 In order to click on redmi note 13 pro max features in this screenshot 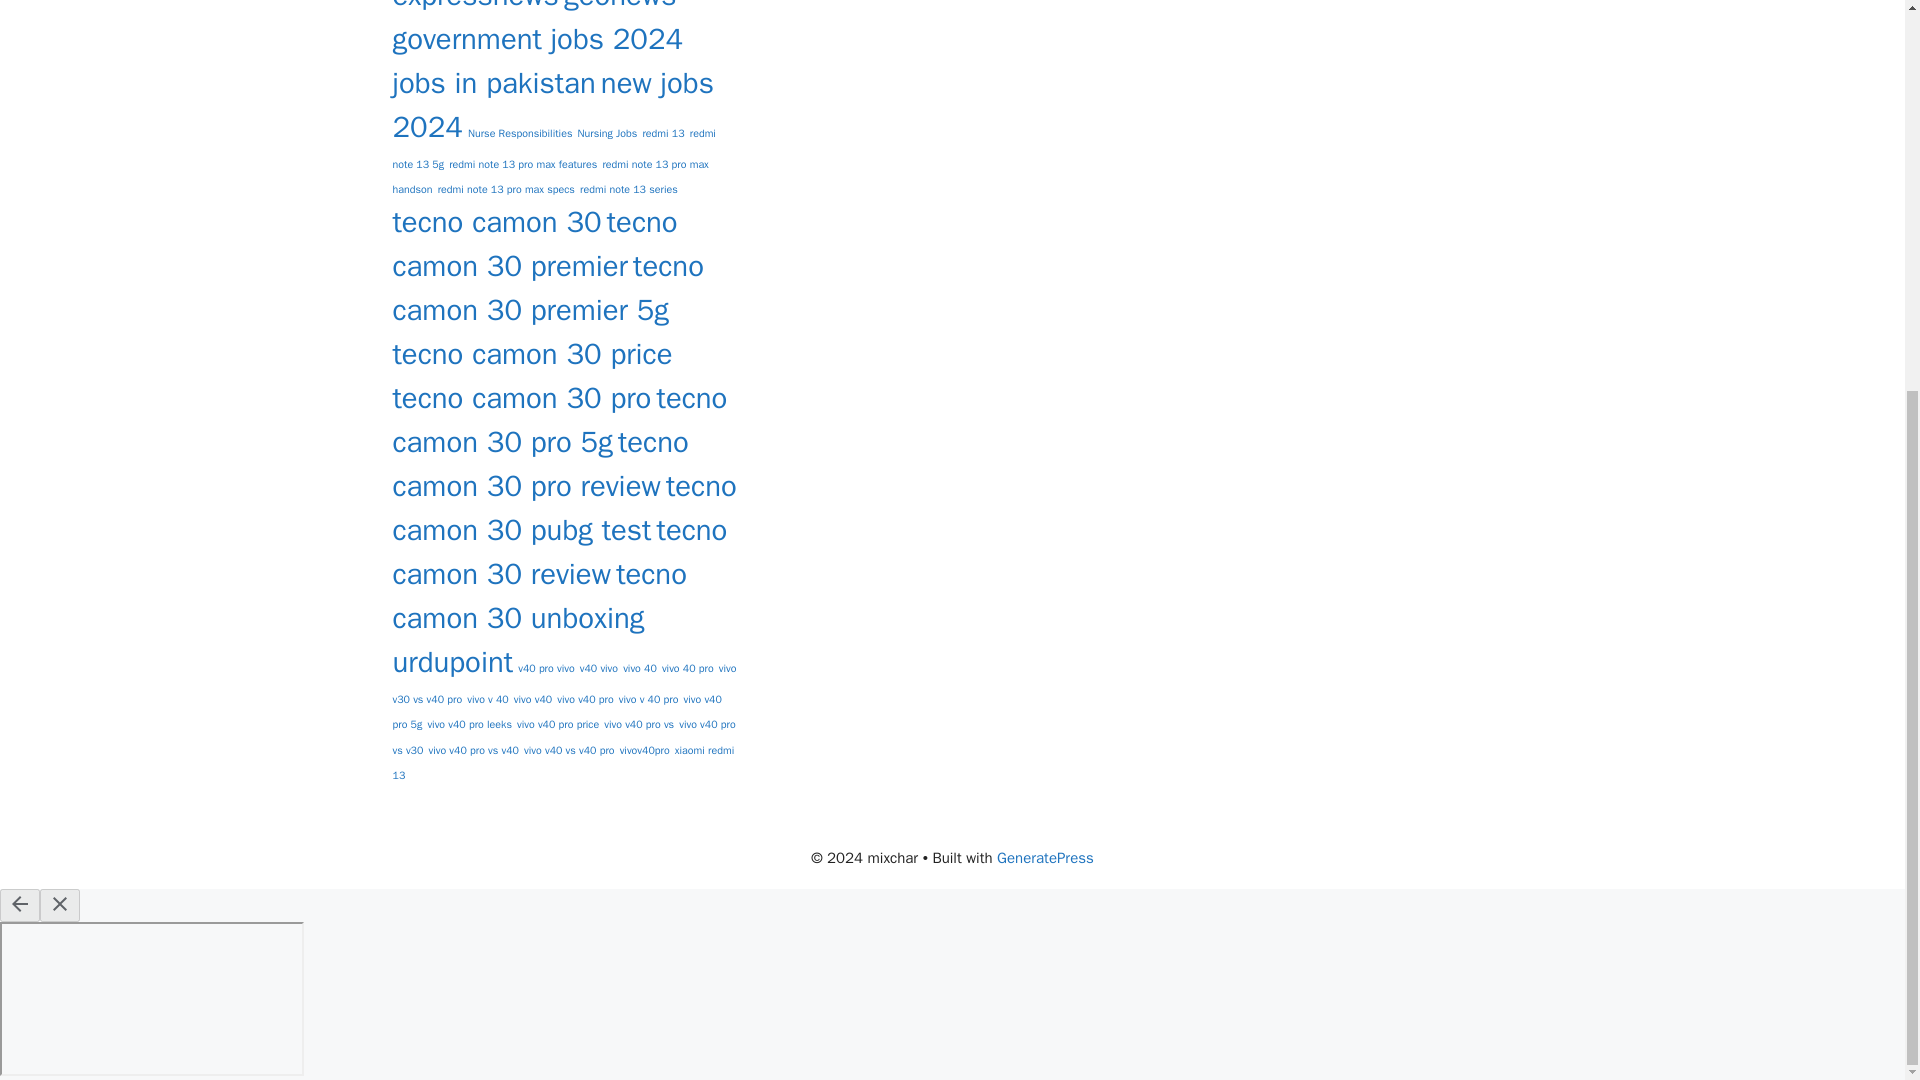, I will do `click(523, 164)`.